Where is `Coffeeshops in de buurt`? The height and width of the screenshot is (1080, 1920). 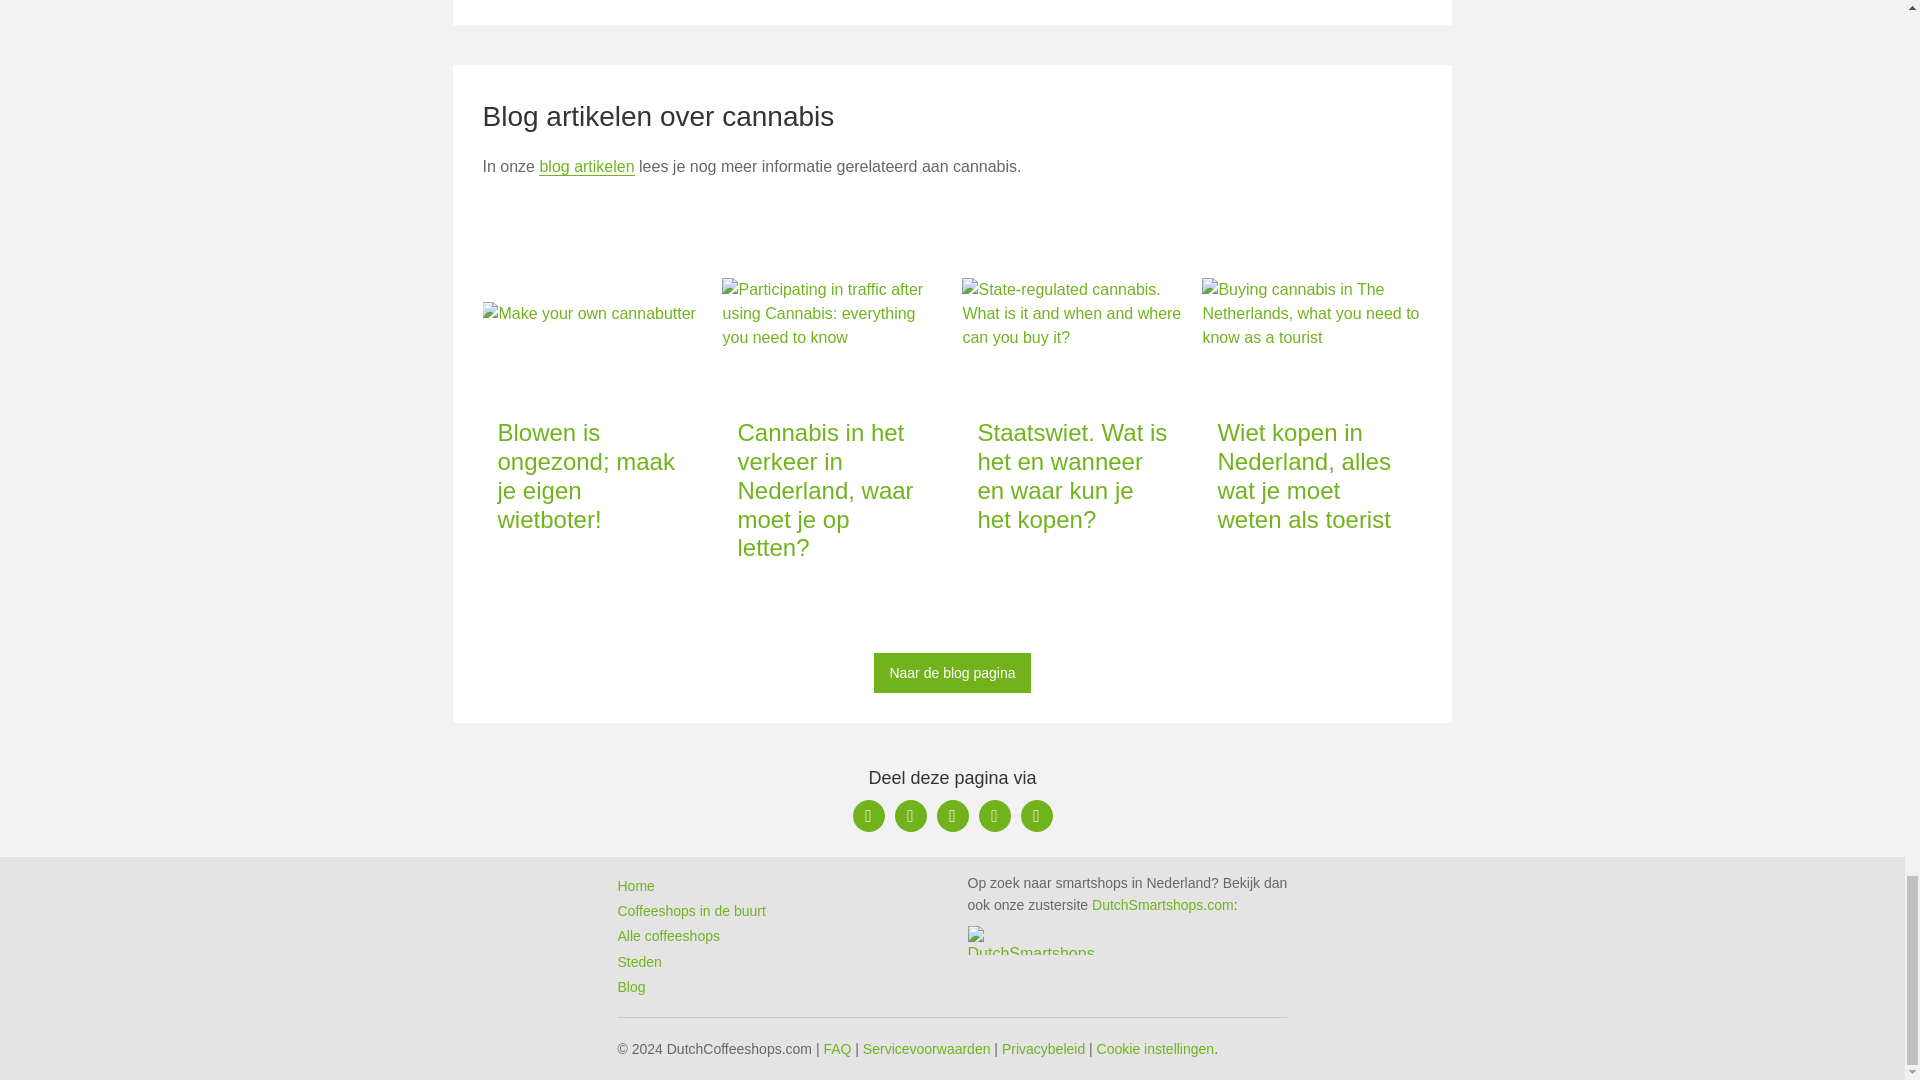
Coffeeshops in de buurt is located at coordinates (692, 910).